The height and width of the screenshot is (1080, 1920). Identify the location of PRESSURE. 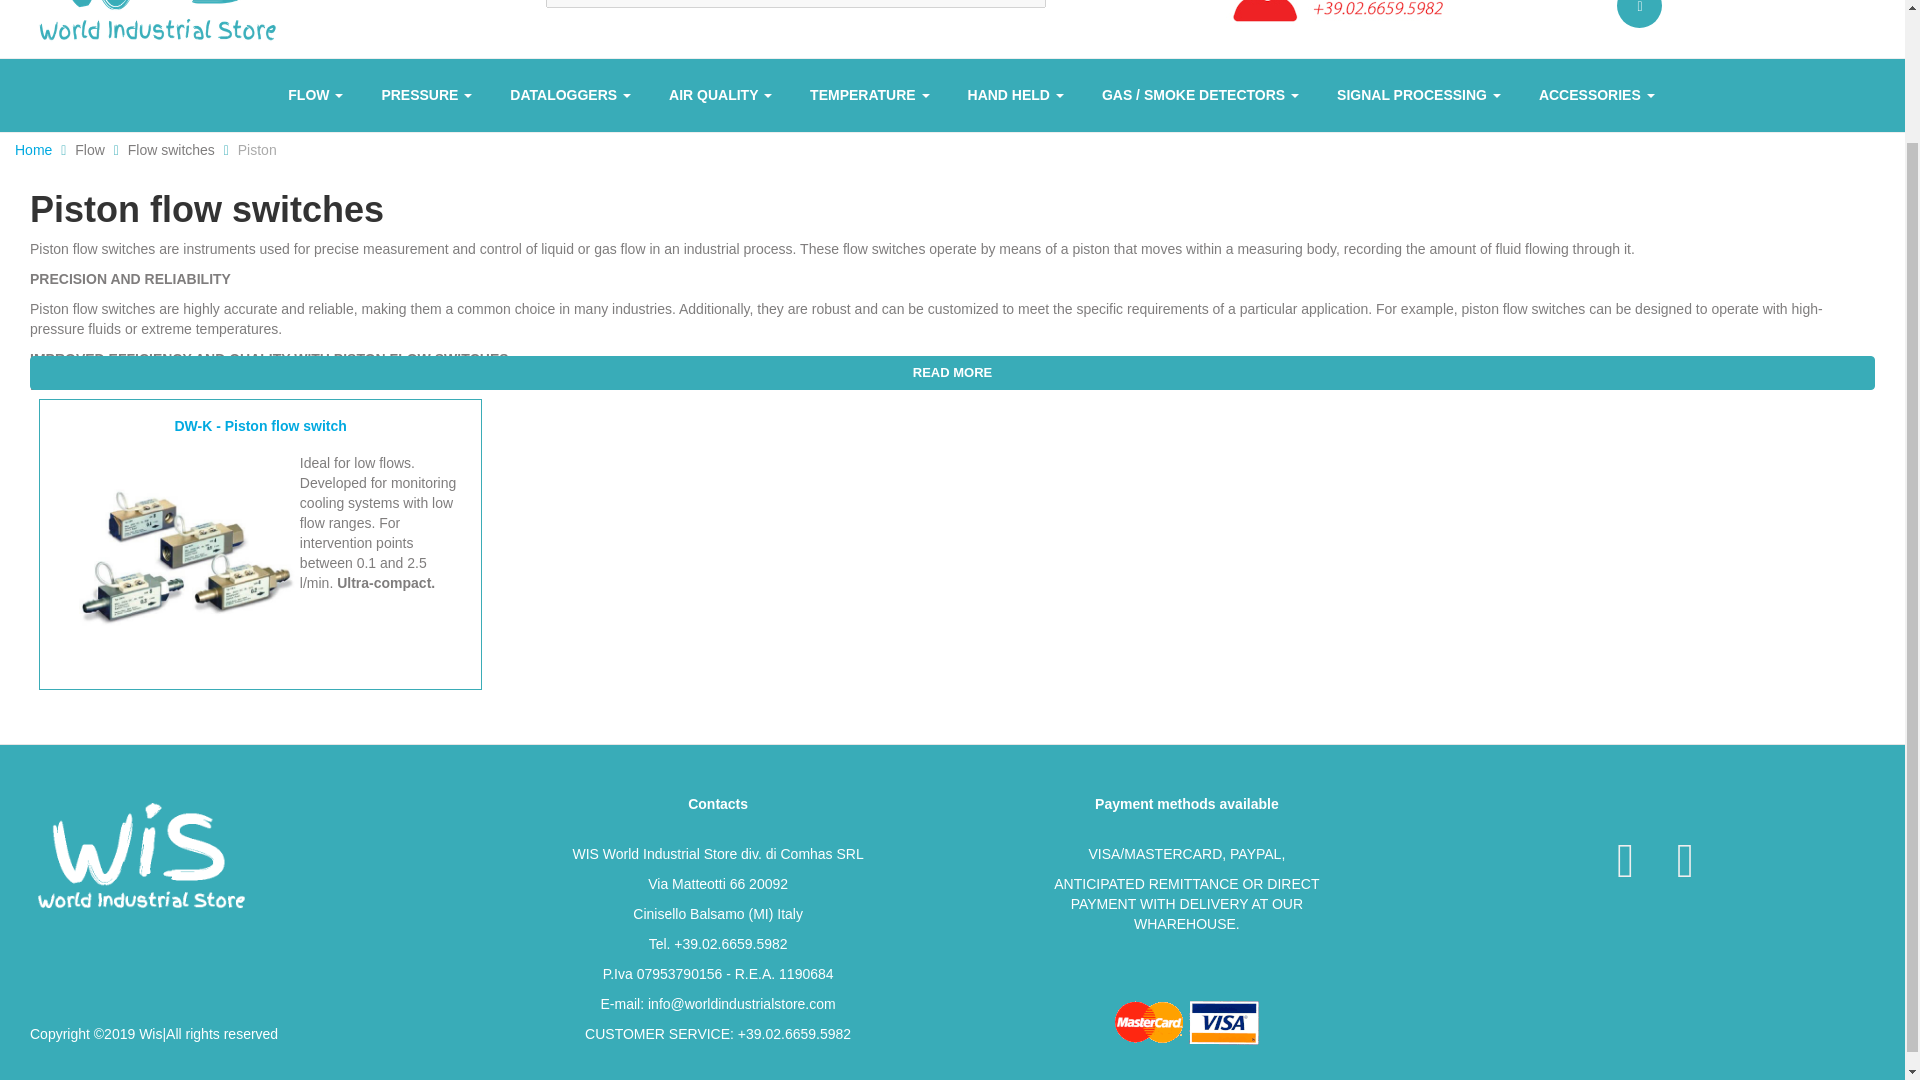
(426, 95).